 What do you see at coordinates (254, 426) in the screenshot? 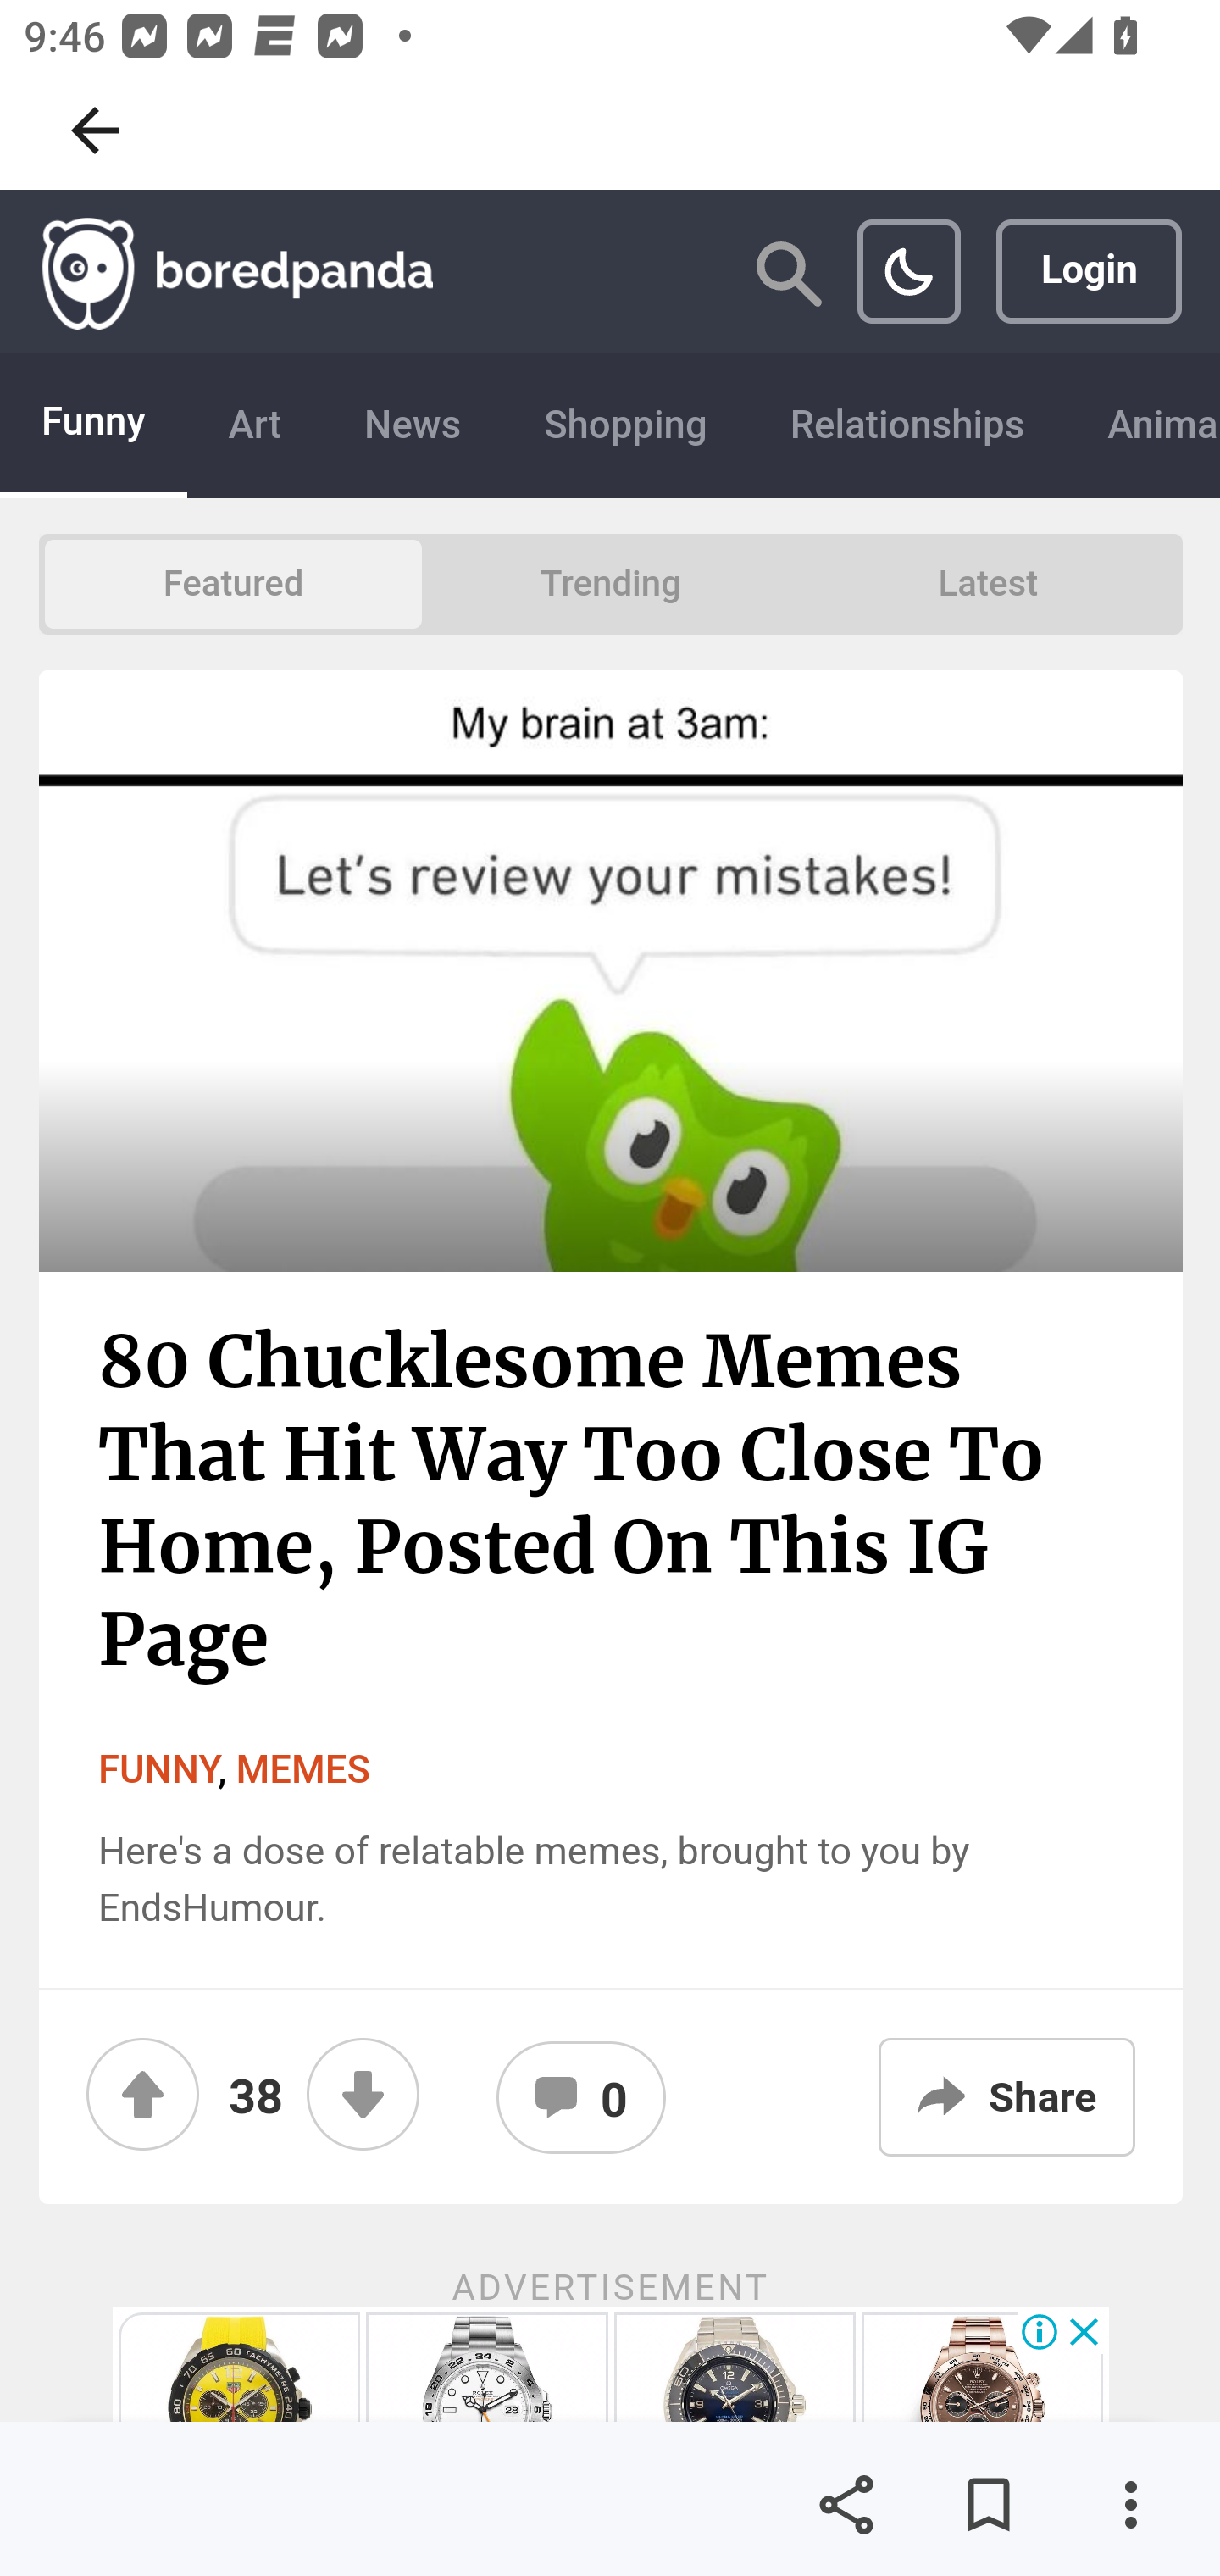
I see `Art` at bounding box center [254, 426].